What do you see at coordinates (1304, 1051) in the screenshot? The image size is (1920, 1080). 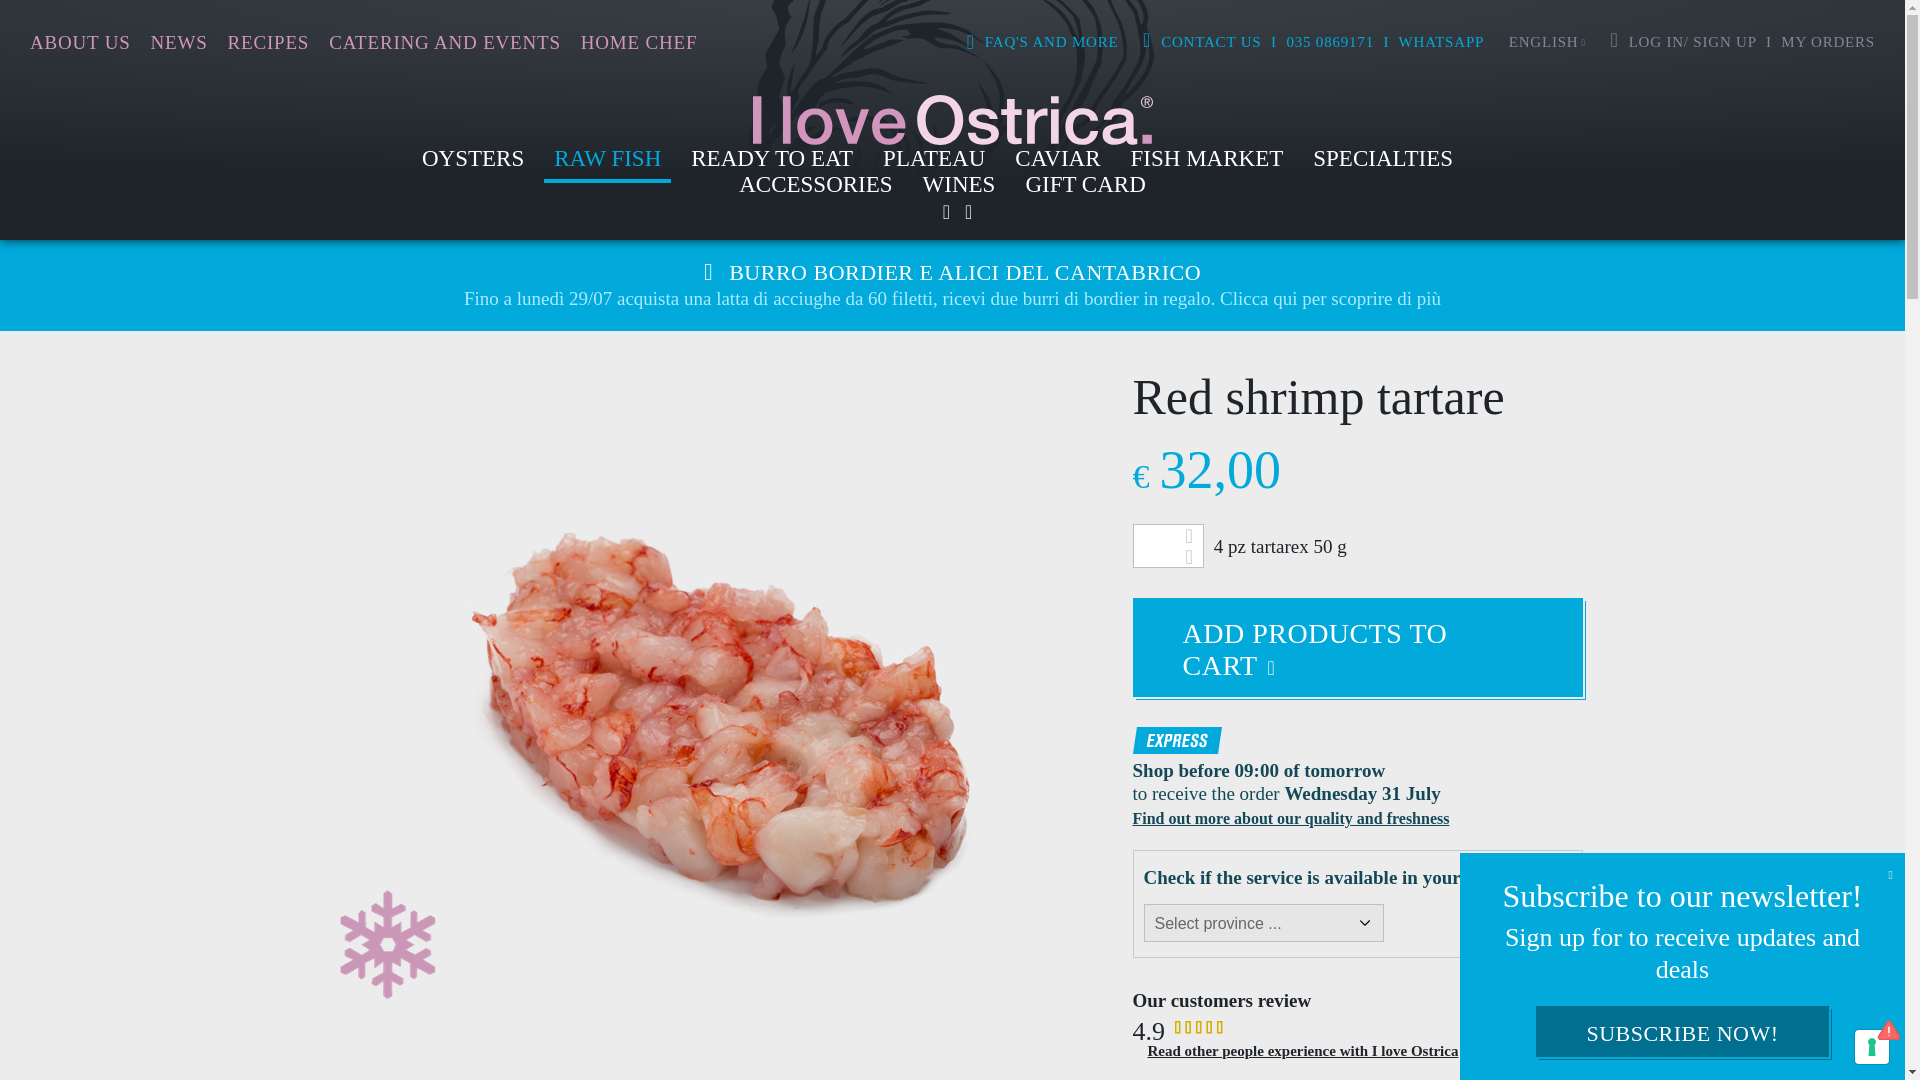 I see `Read other people experience with I love Ostrica` at bounding box center [1304, 1051].